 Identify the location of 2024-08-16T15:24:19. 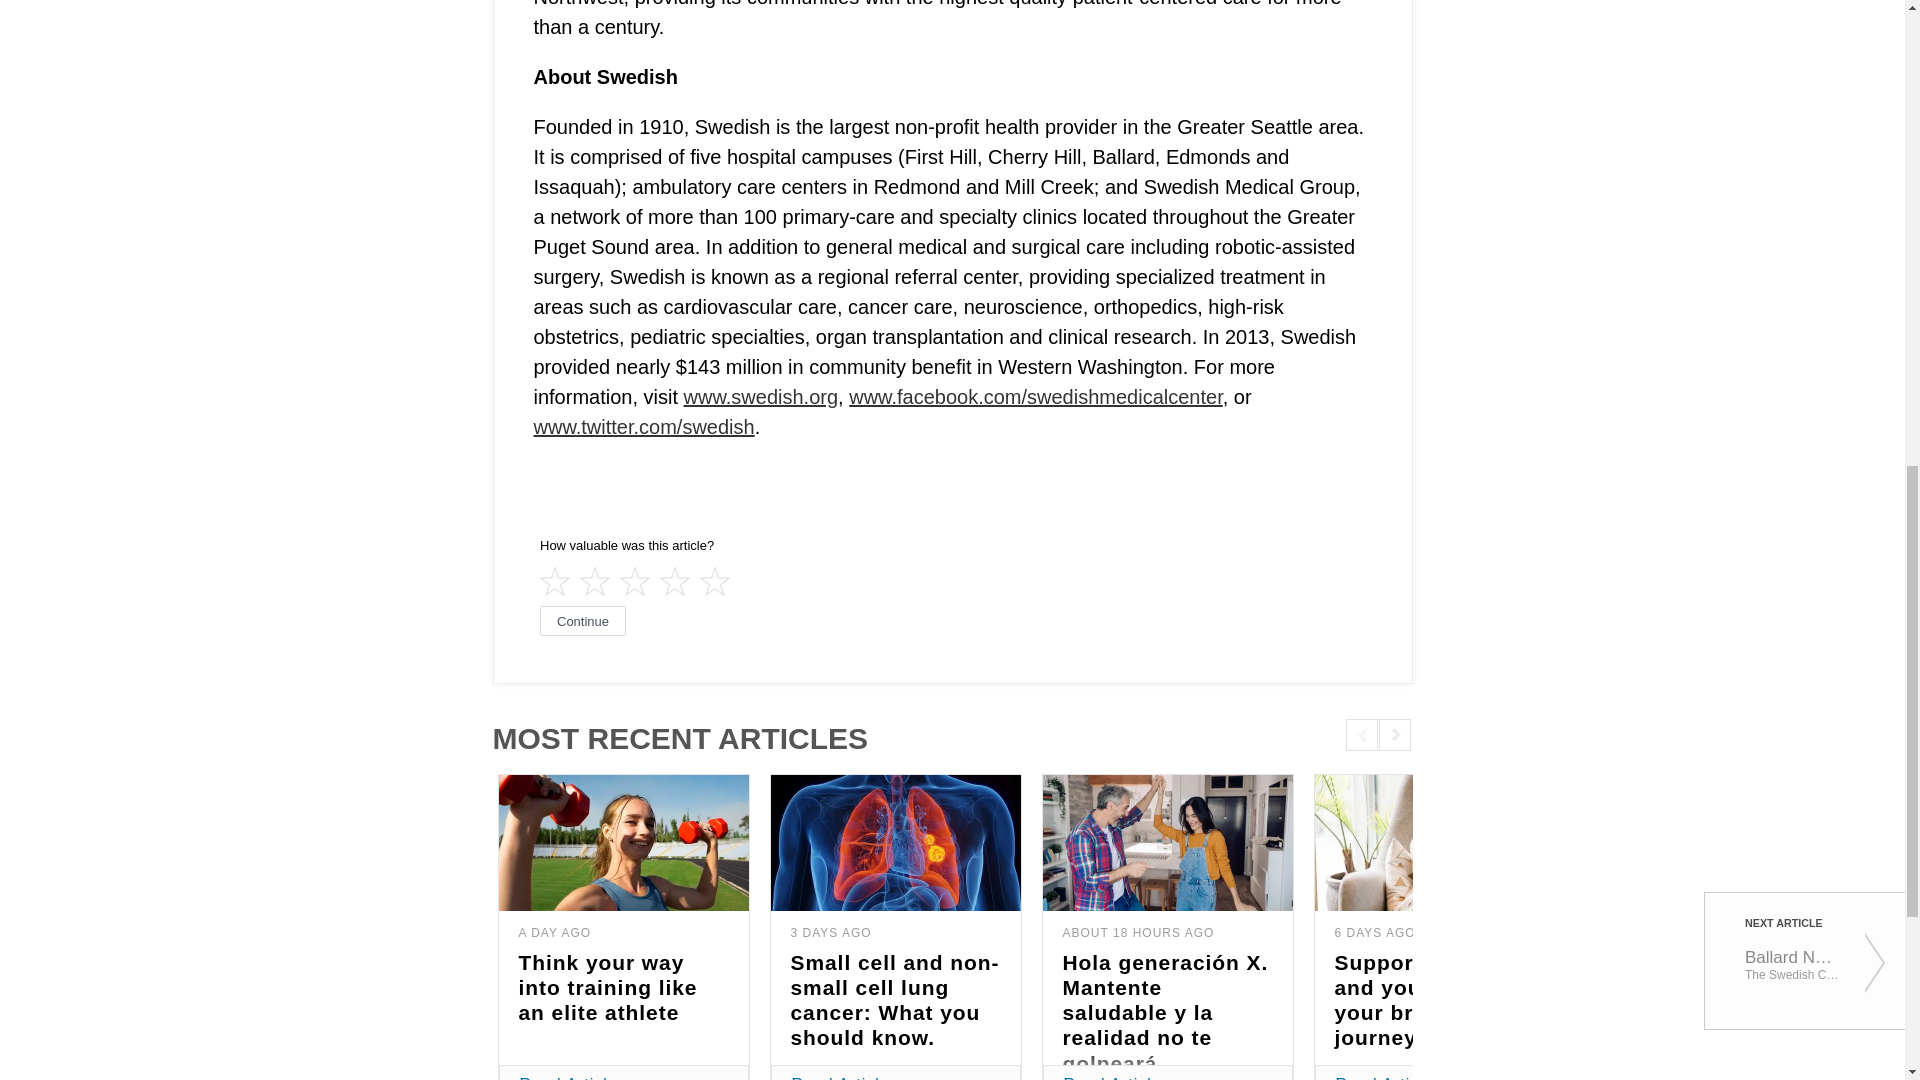
(1374, 932).